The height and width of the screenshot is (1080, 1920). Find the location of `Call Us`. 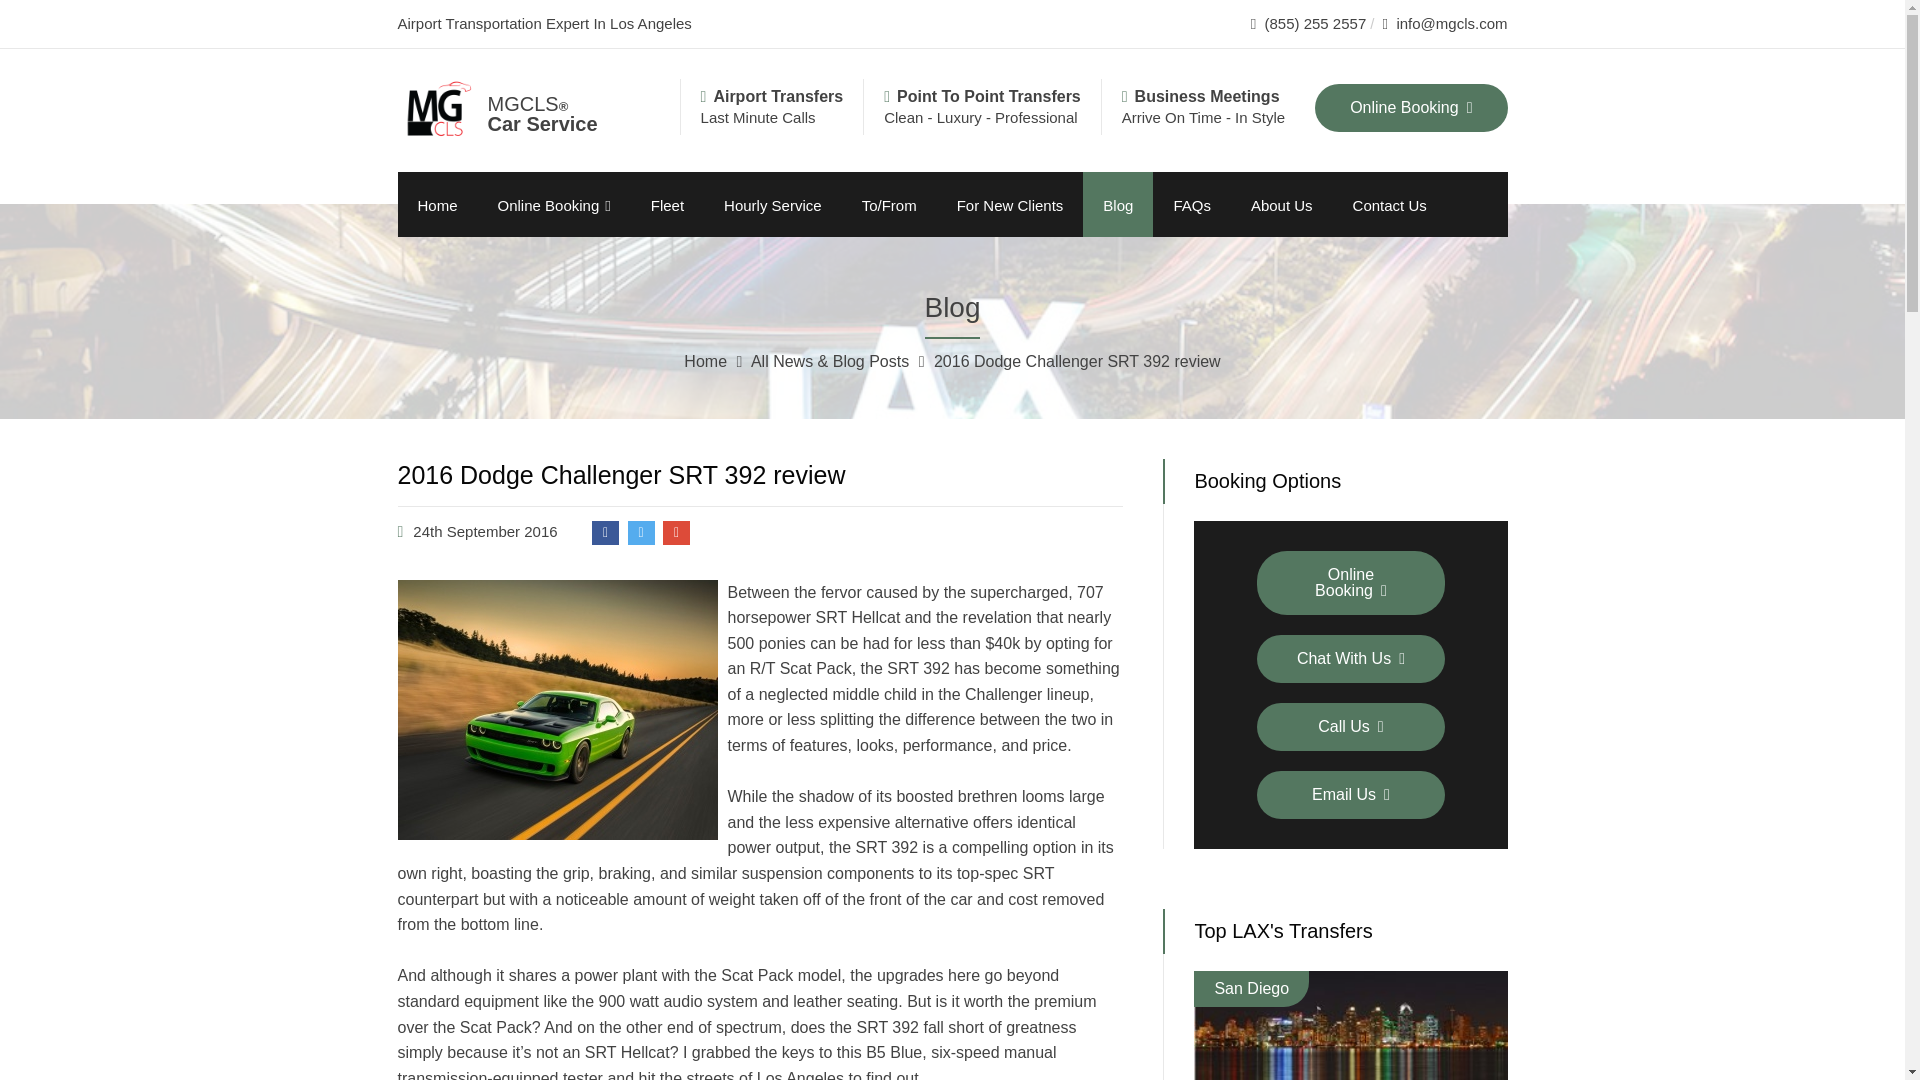

Call Us is located at coordinates (1351, 726).